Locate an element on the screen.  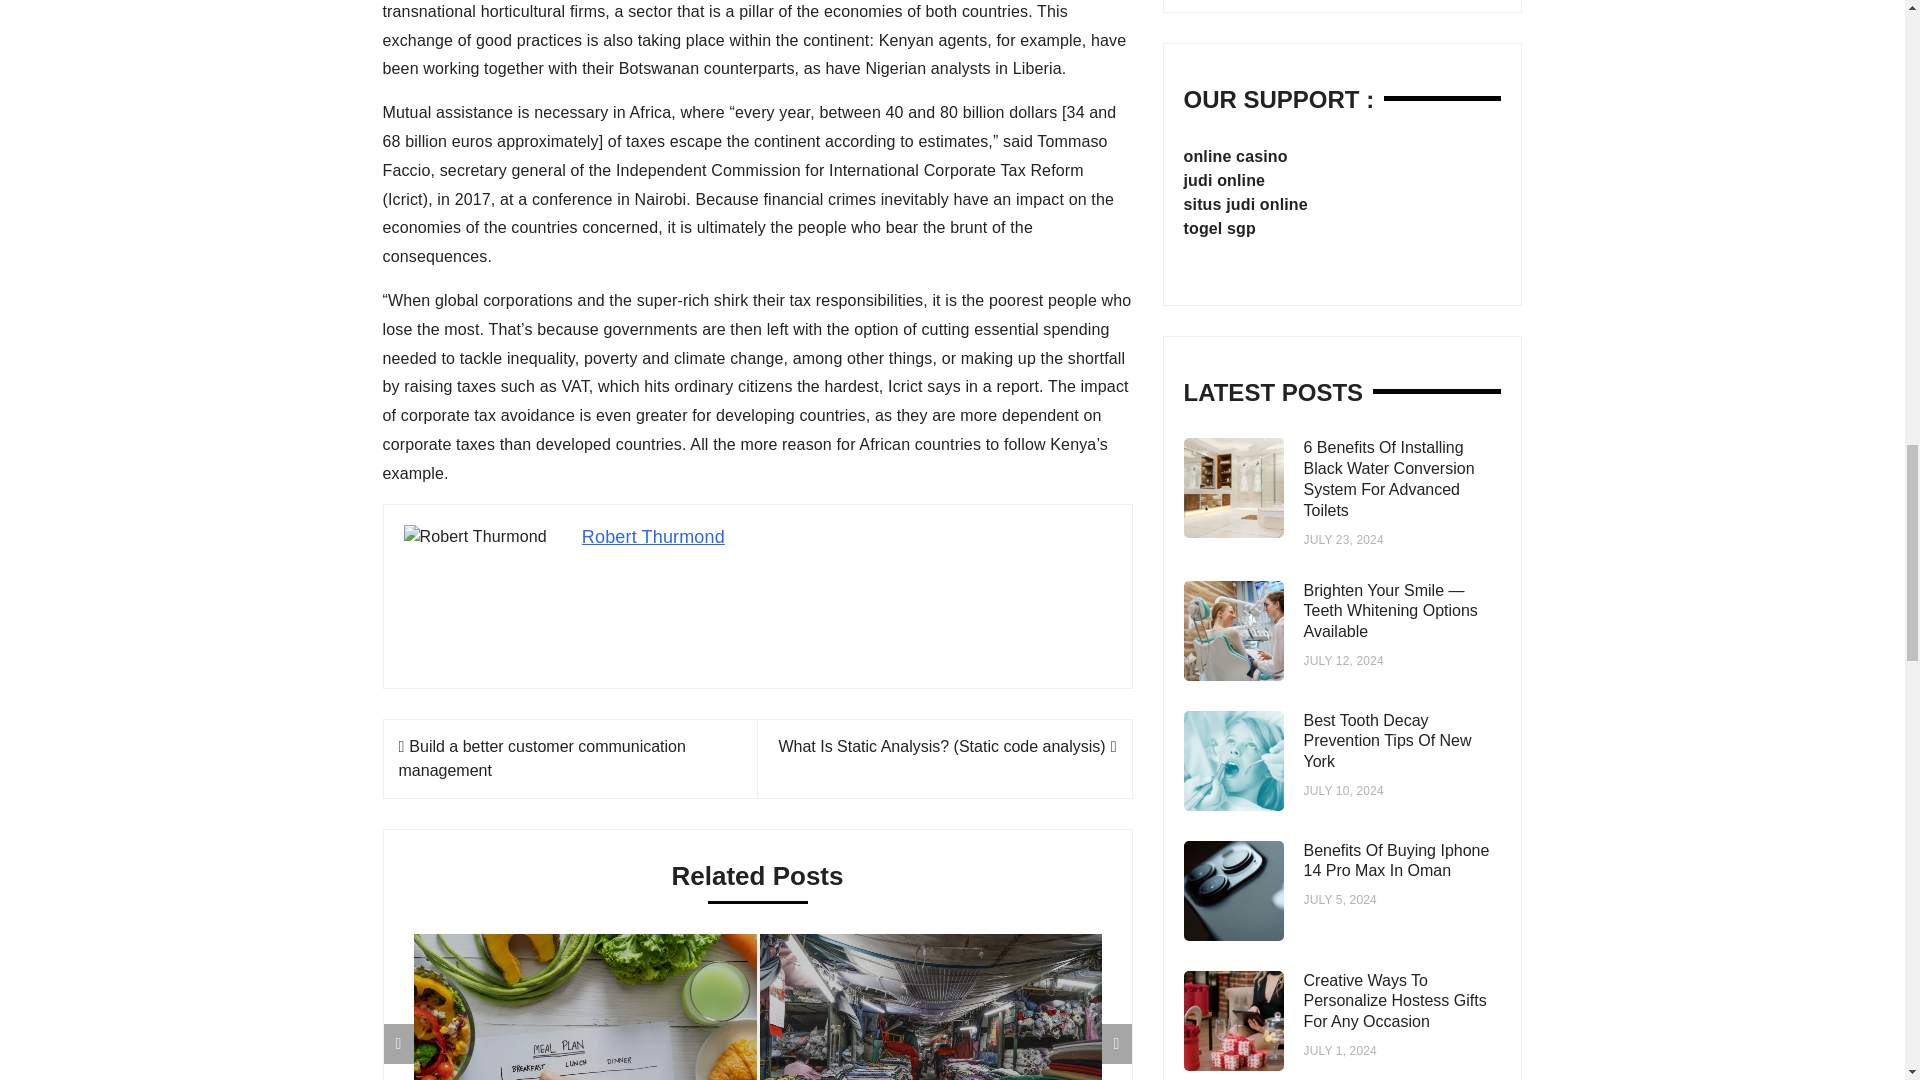
Build a better customer communication management is located at coordinates (541, 758).